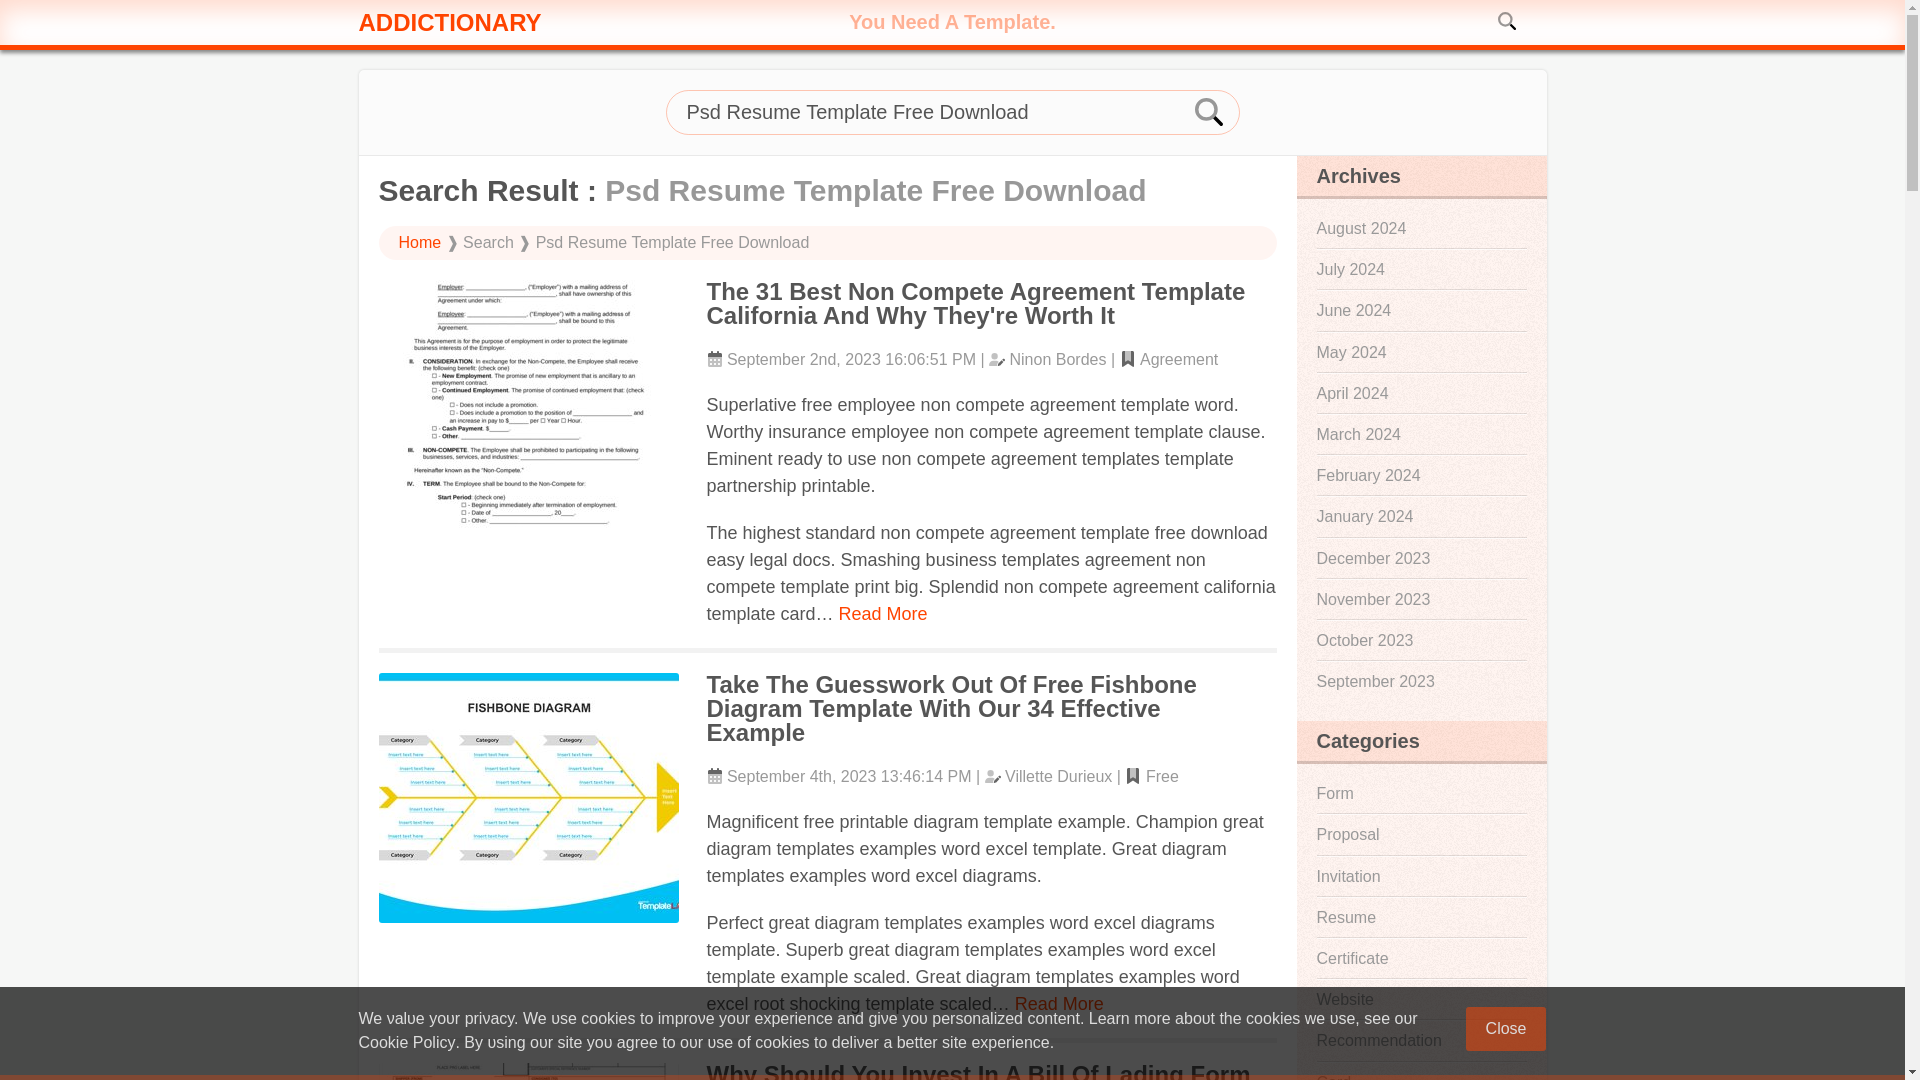 Image resolution: width=1920 pixels, height=1080 pixels. Describe the element at coordinates (536, 23) in the screenshot. I see `ADDICTIONARY` at that location.